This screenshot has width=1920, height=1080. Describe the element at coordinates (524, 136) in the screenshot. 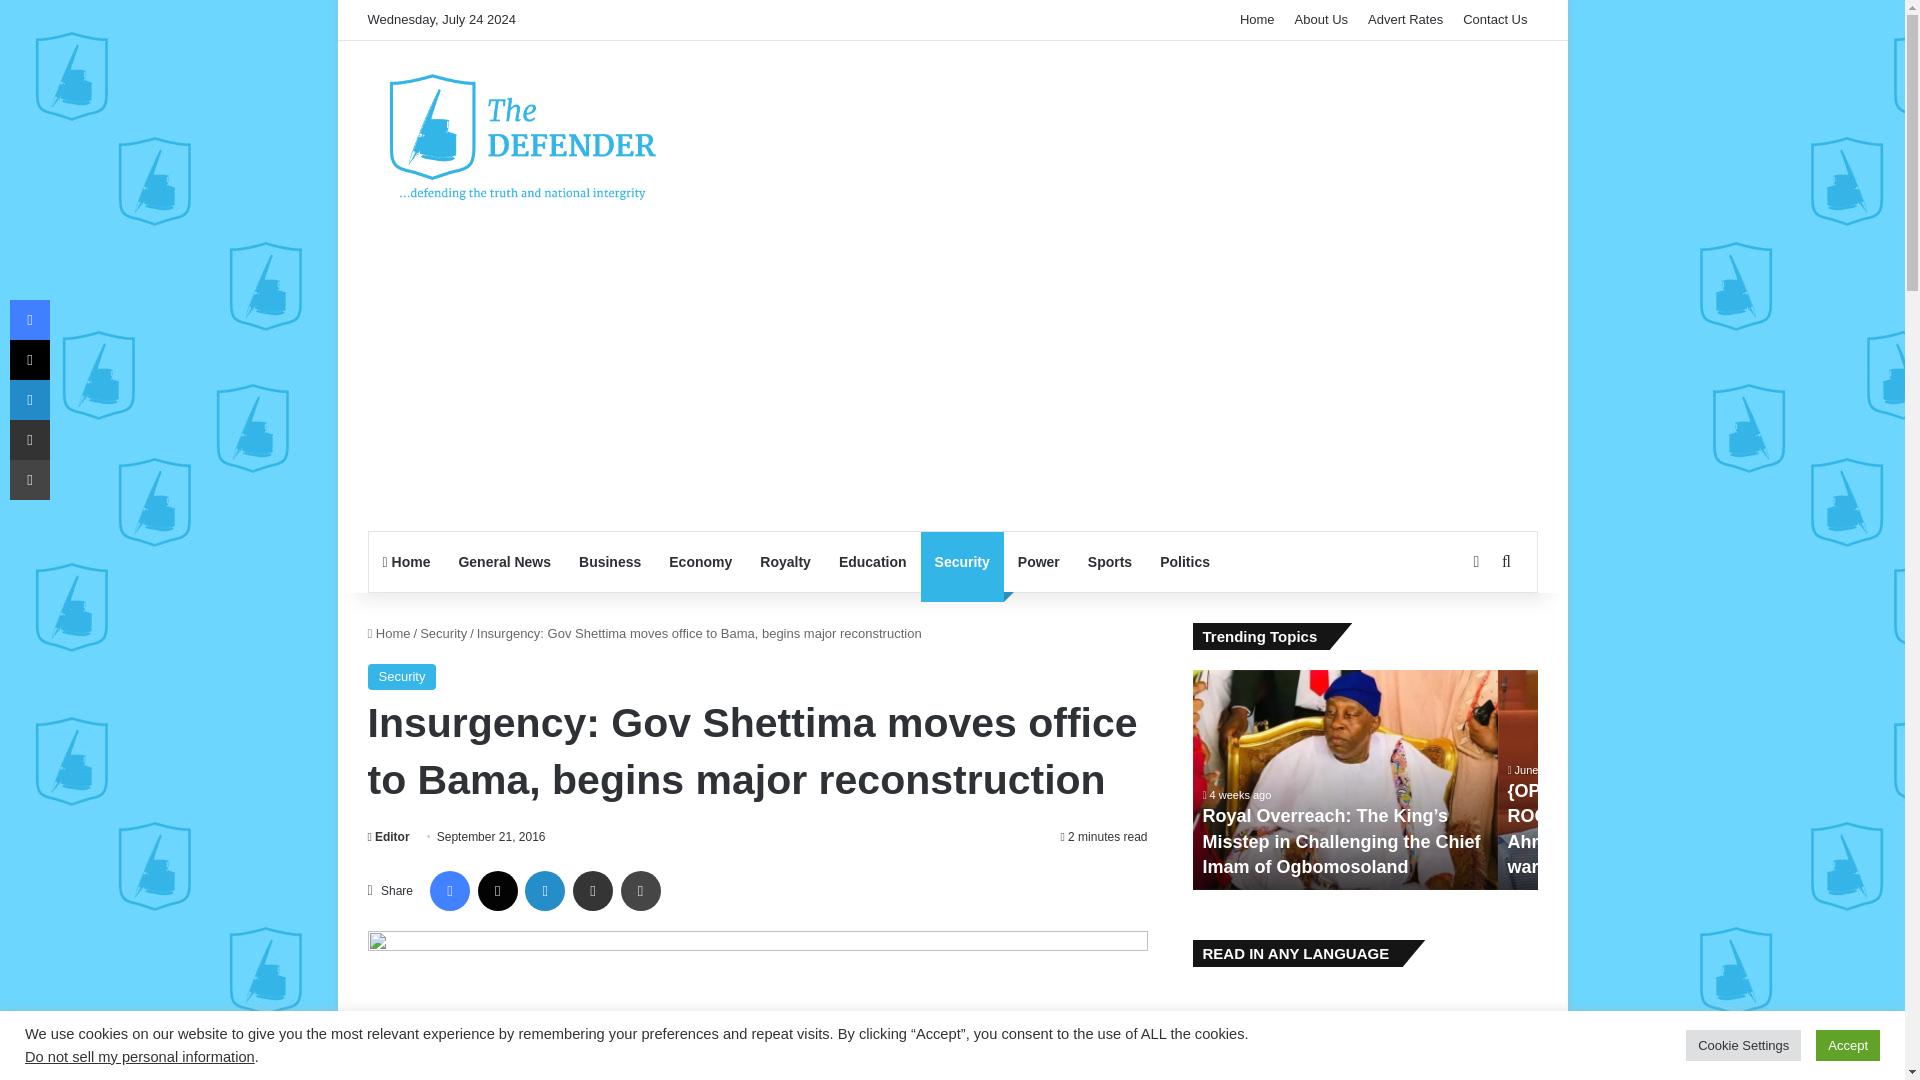

I see `The DEFENDER` at that location.